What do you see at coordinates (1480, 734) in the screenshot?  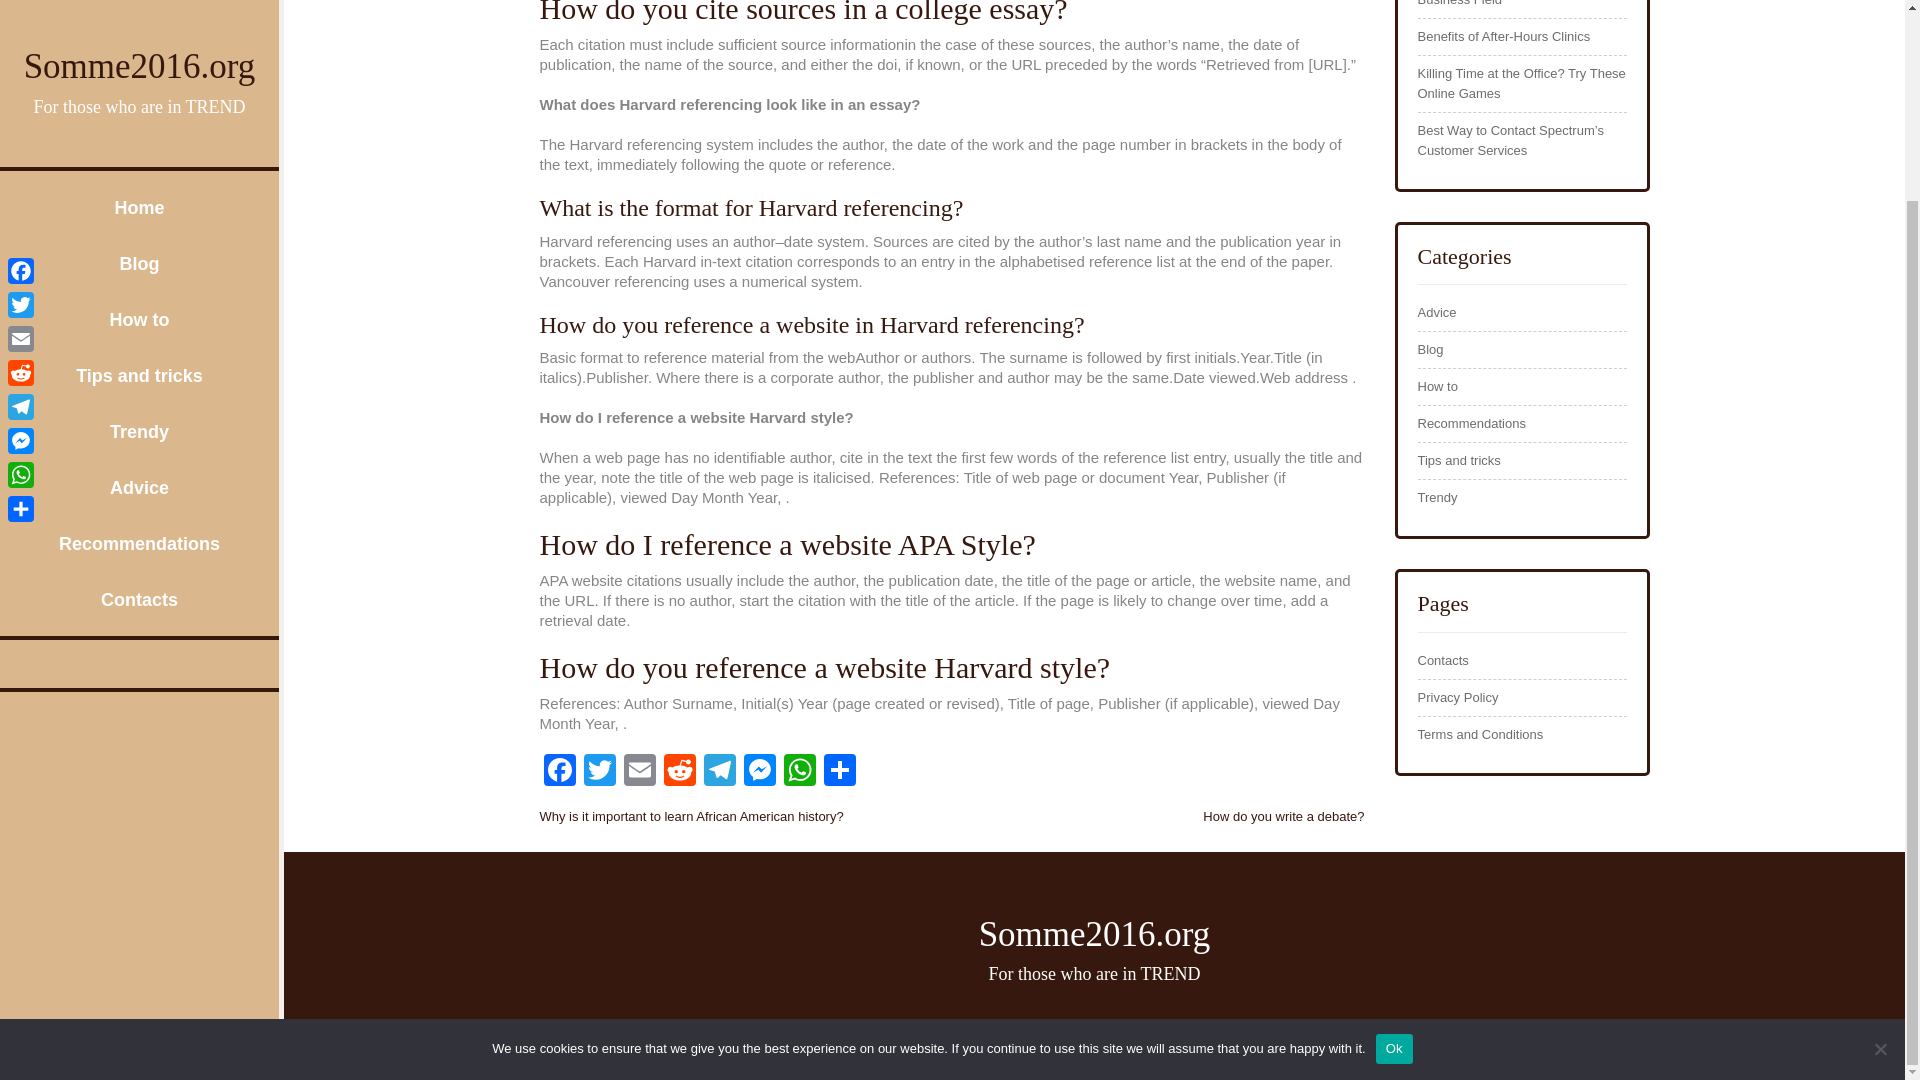 I see `Terms and Conditions` at bounding box center [1480, 734].